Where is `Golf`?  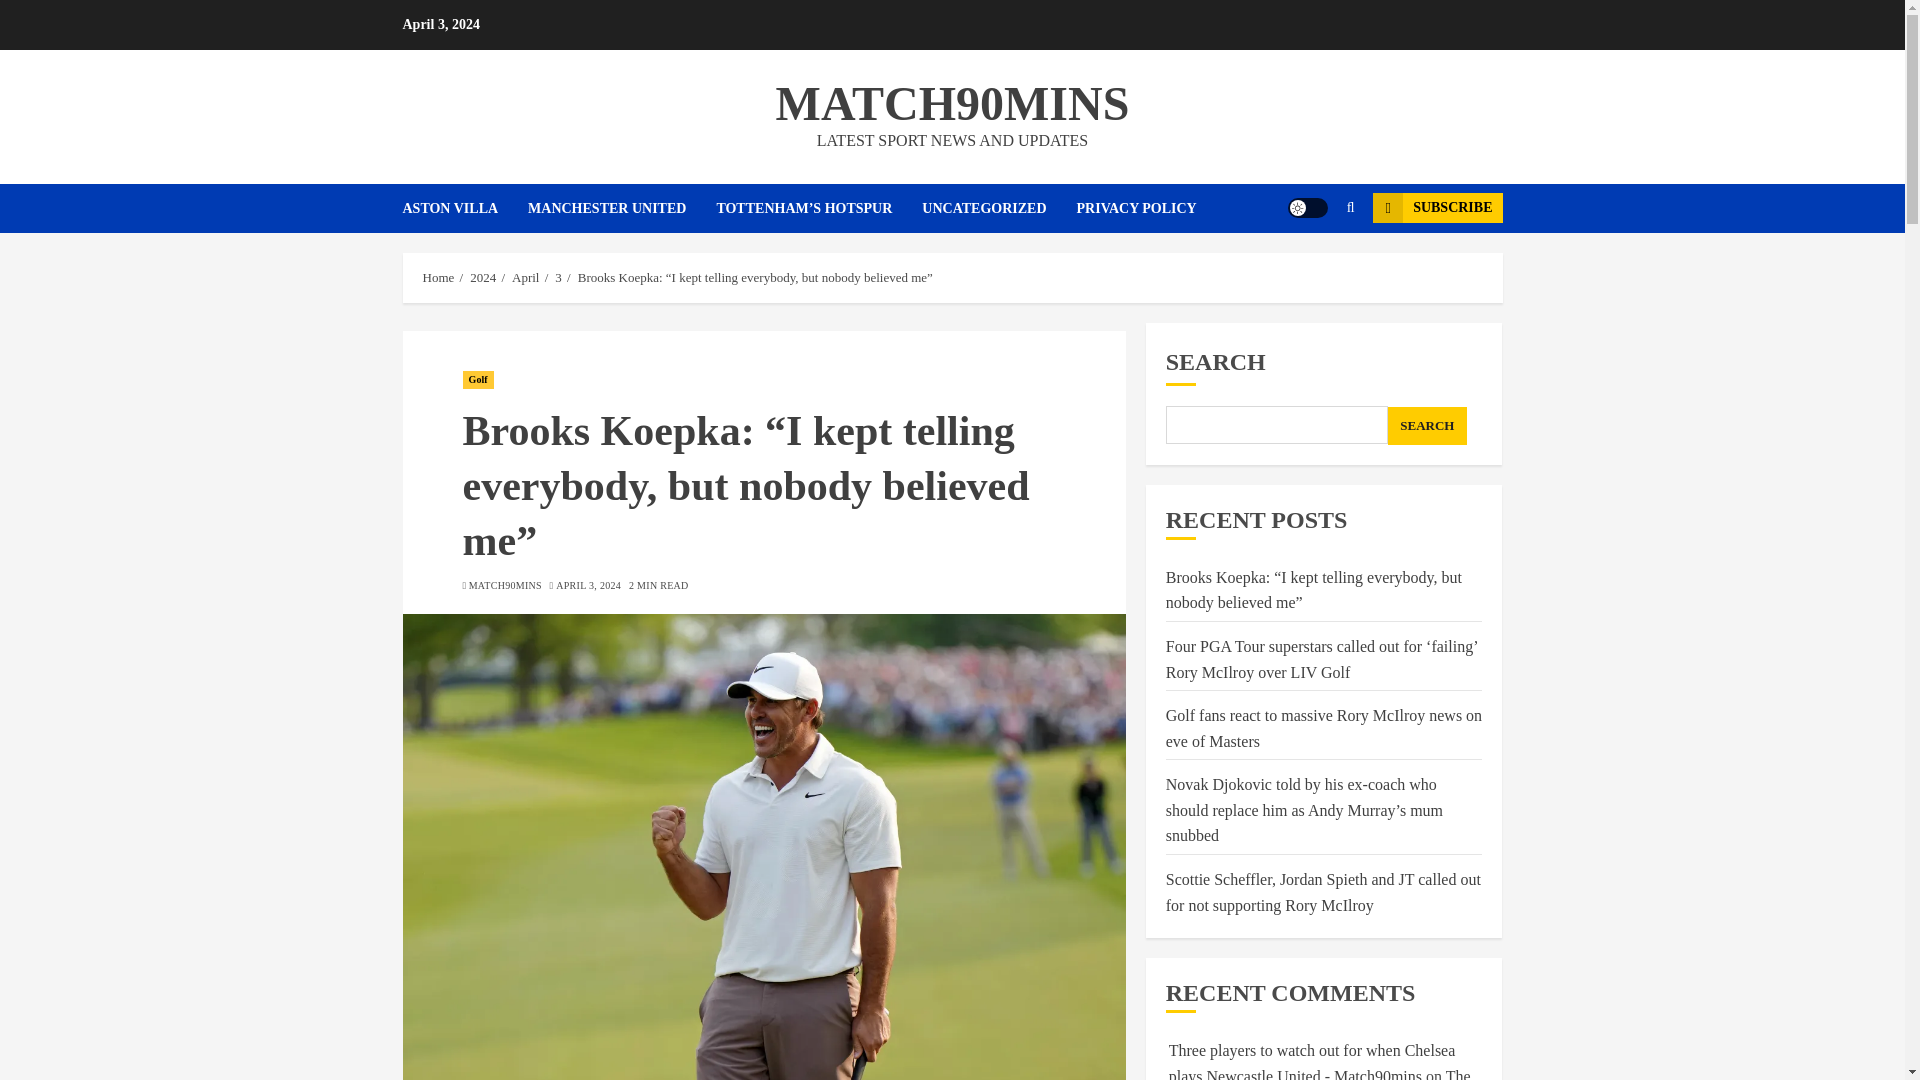 Golf is located at coordinates (478, 380).